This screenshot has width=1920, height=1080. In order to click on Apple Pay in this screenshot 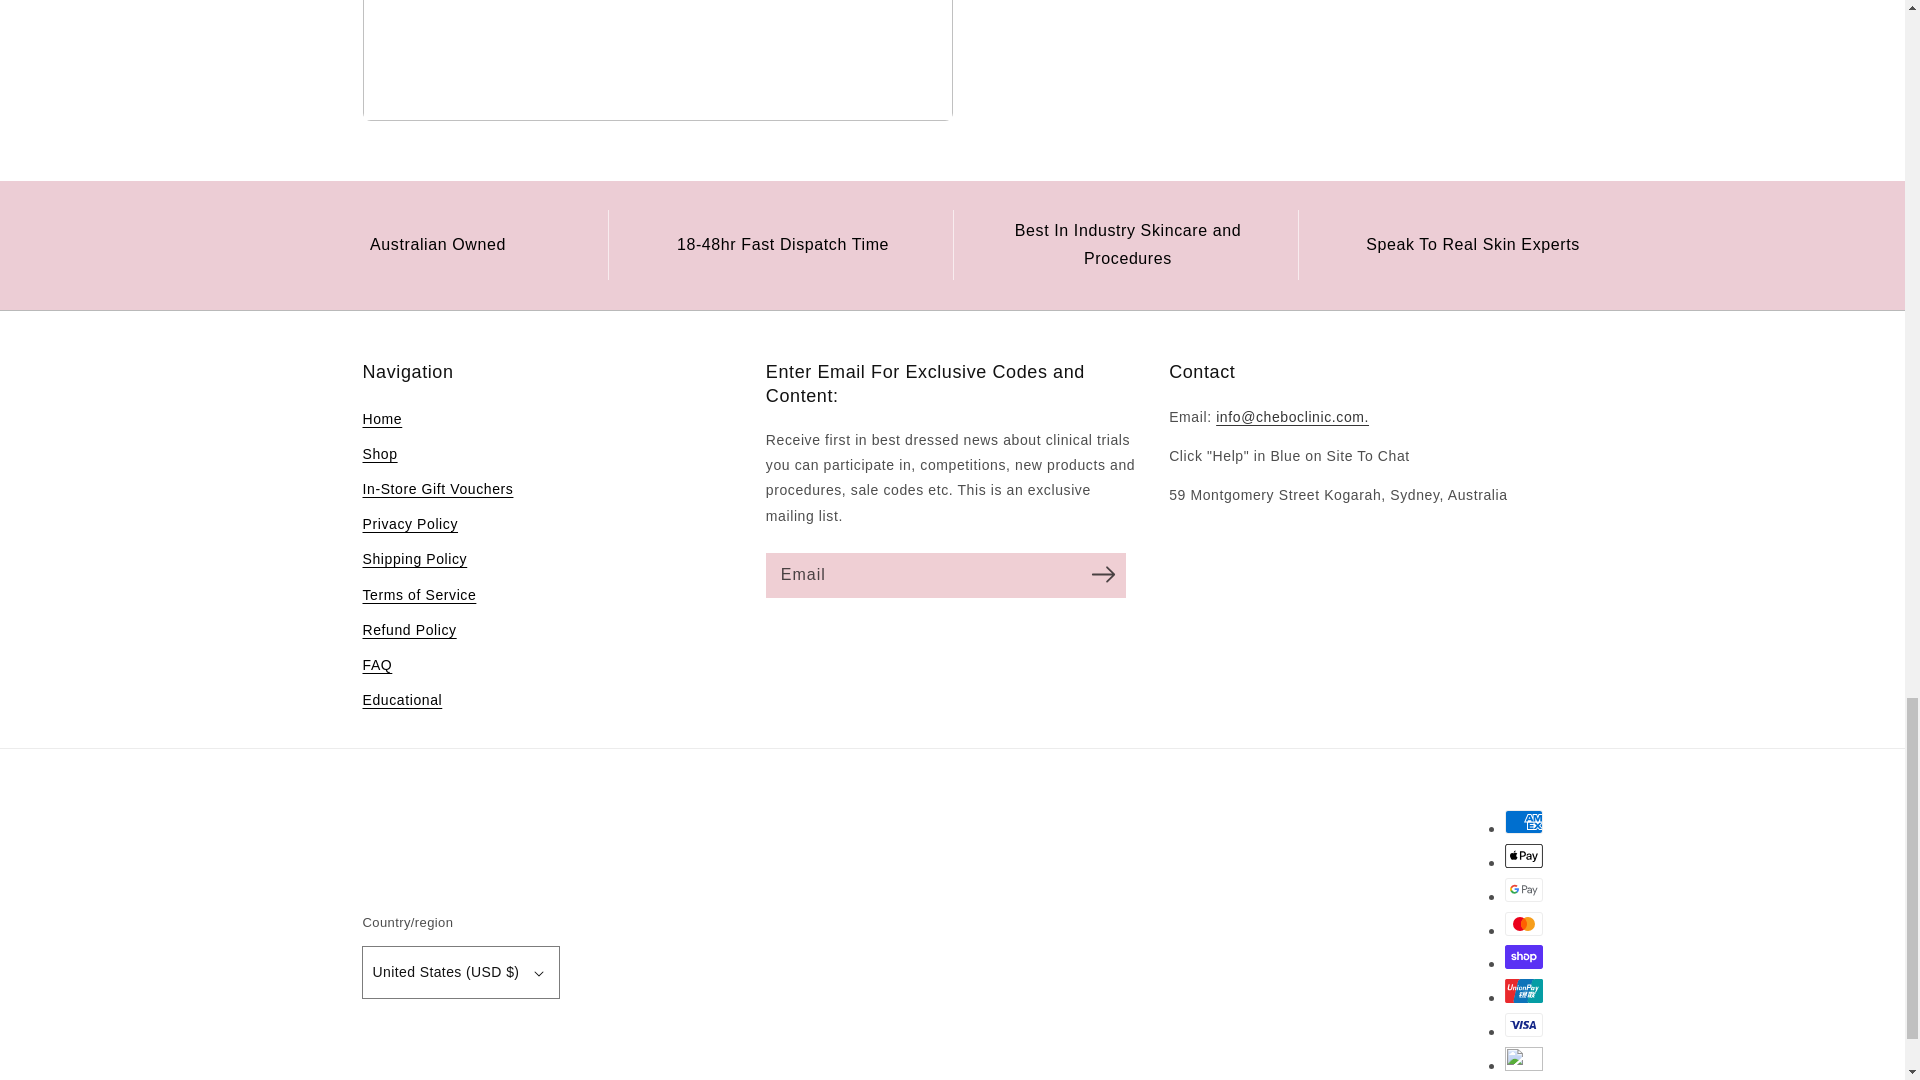, I will do `click(1522, 856)`.